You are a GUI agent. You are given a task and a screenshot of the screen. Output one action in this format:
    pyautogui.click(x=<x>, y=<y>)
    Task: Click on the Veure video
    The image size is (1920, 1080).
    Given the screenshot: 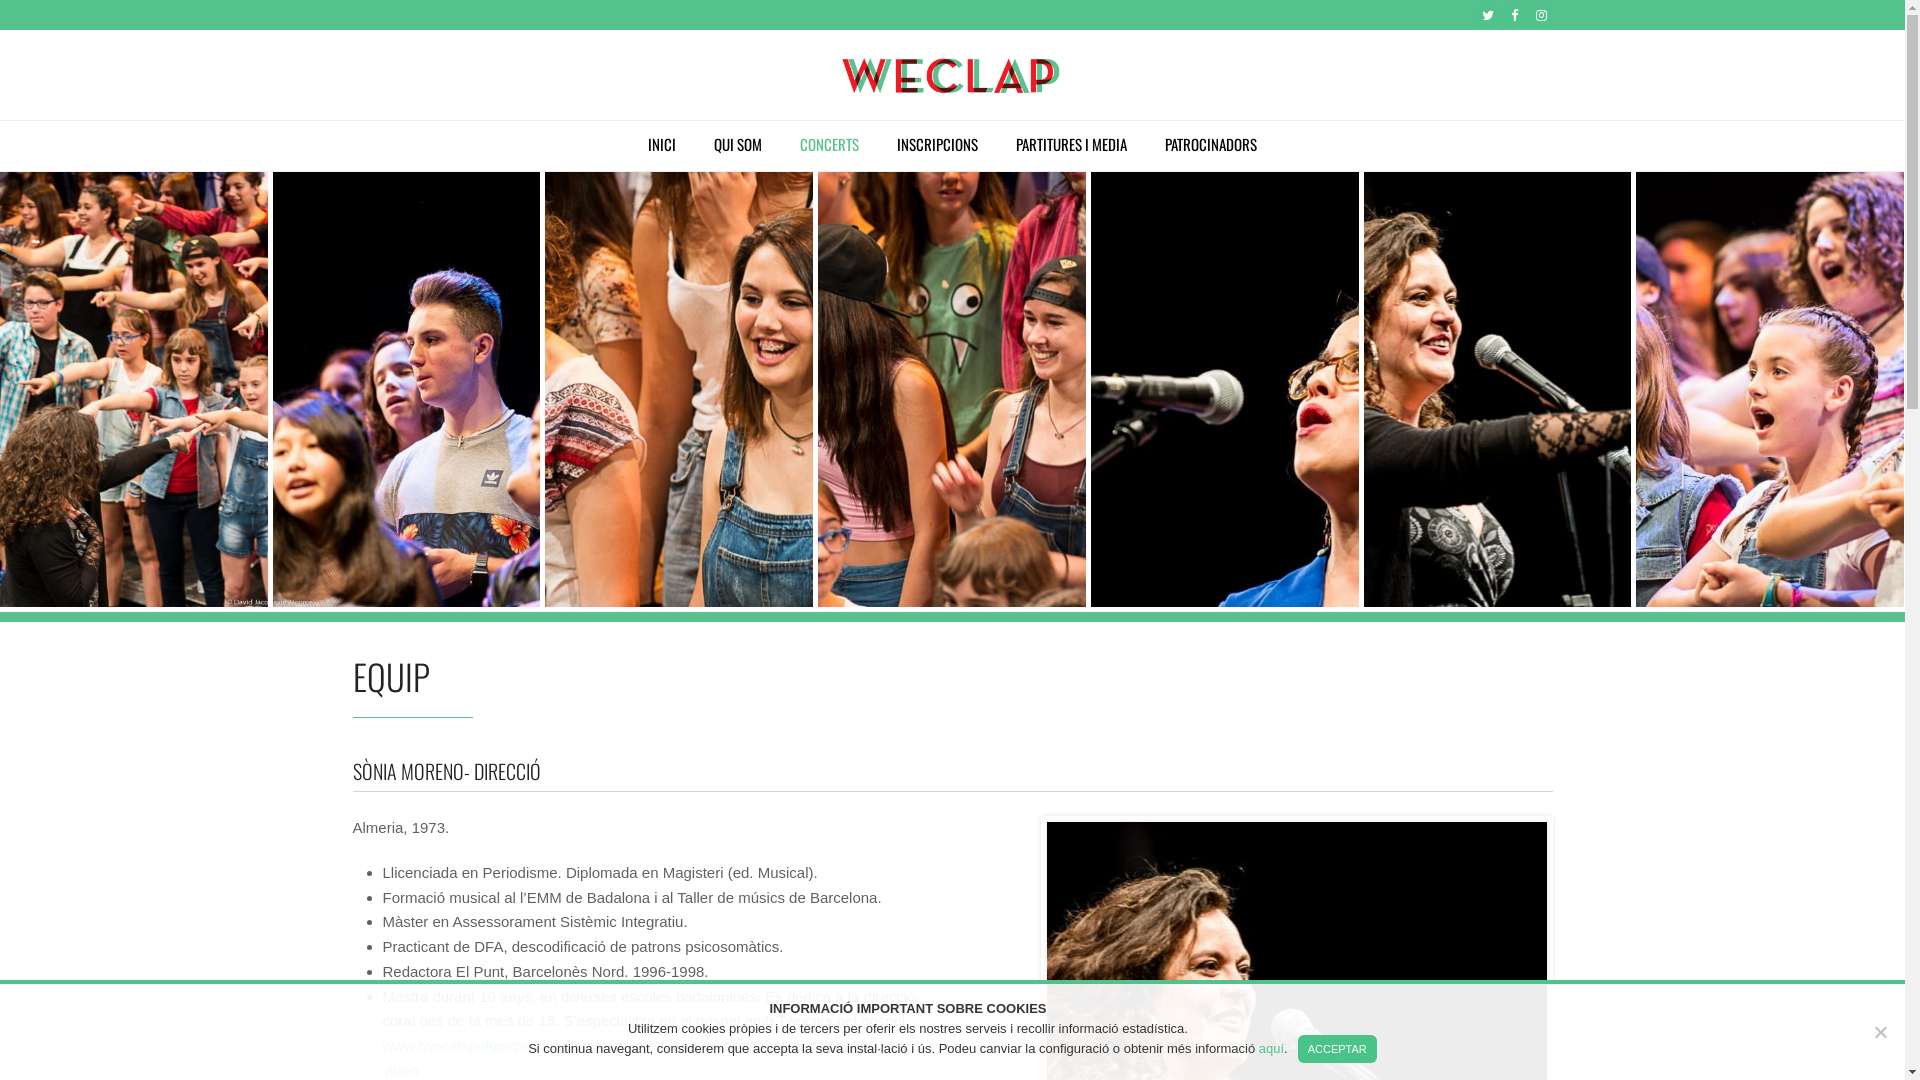 What is the action you would take?
    pyautogui.click(x=650, y=1058)
    